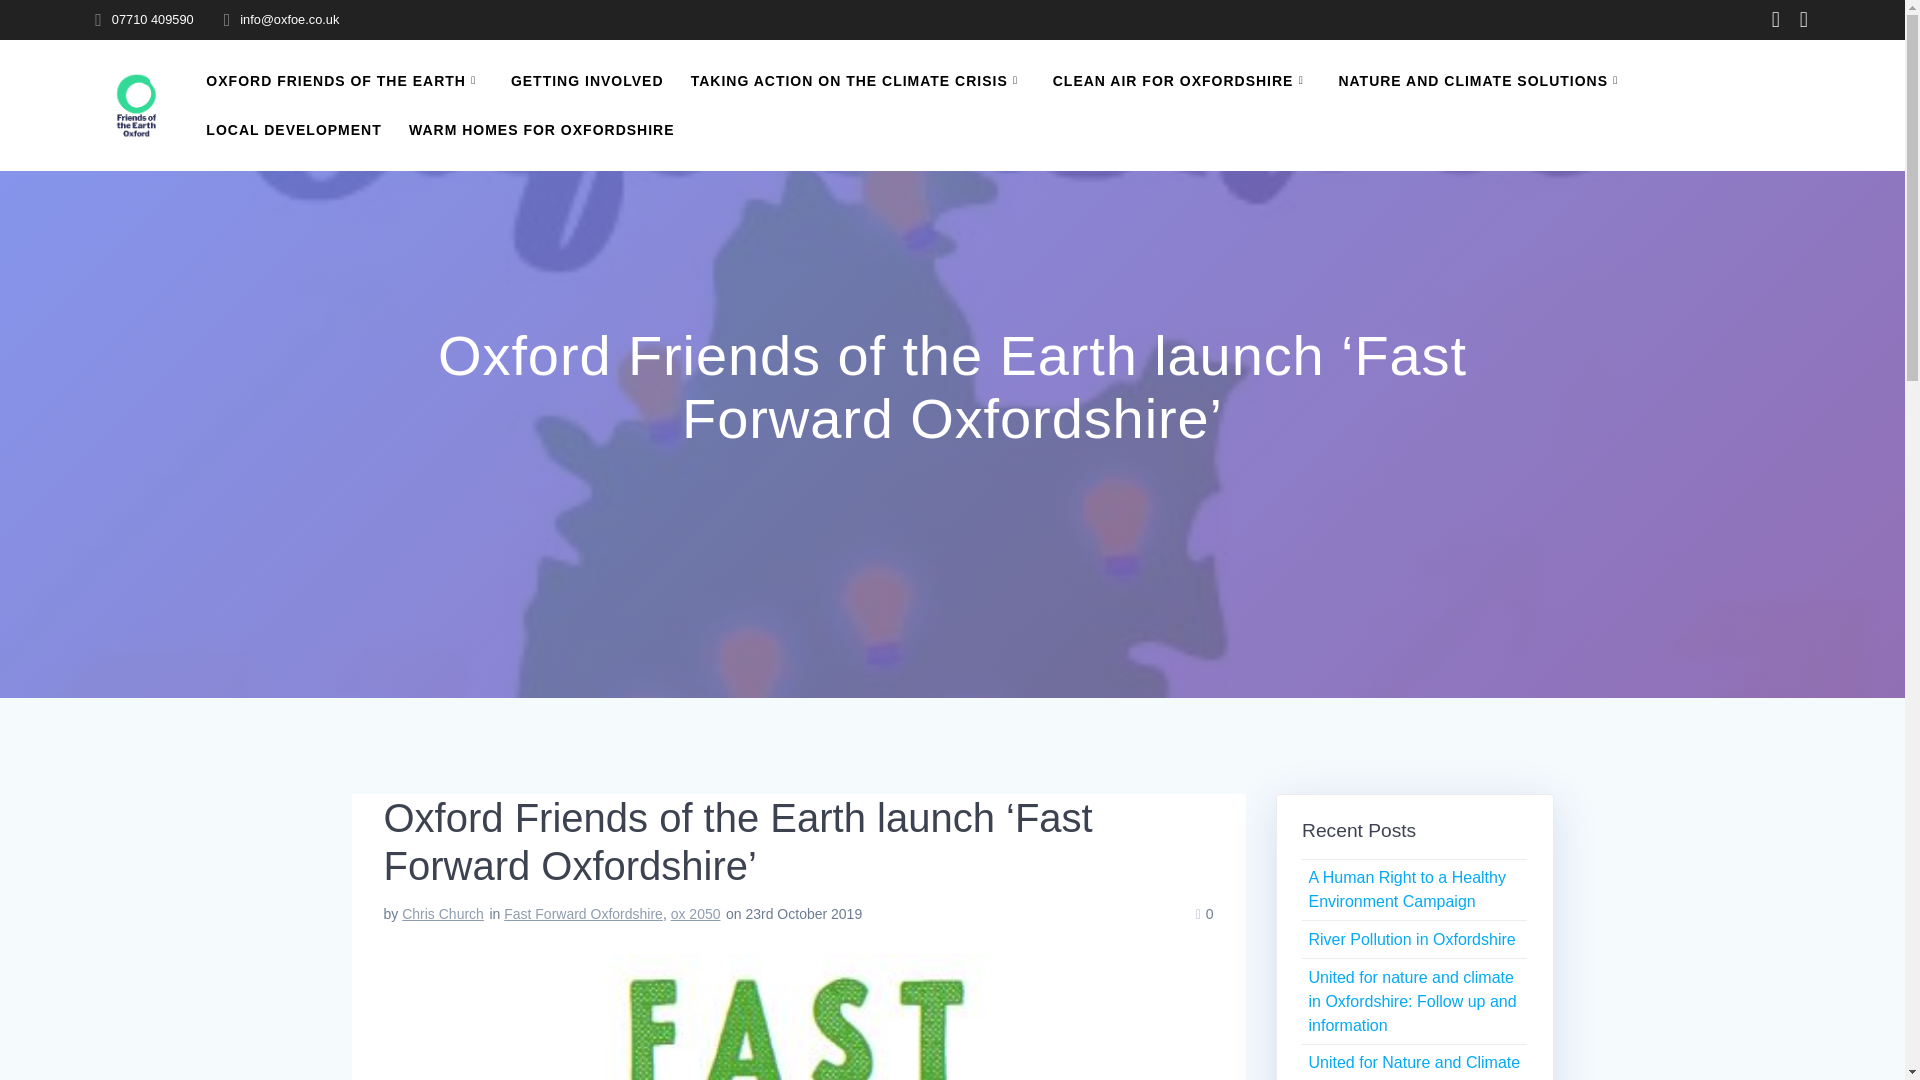 The width and height of the screenshot is (1920, 1080). What do you see at coordinates (587, 80) in the screenshot?
I see `GETTING INVOLVED` at bounding box center [587, 80].